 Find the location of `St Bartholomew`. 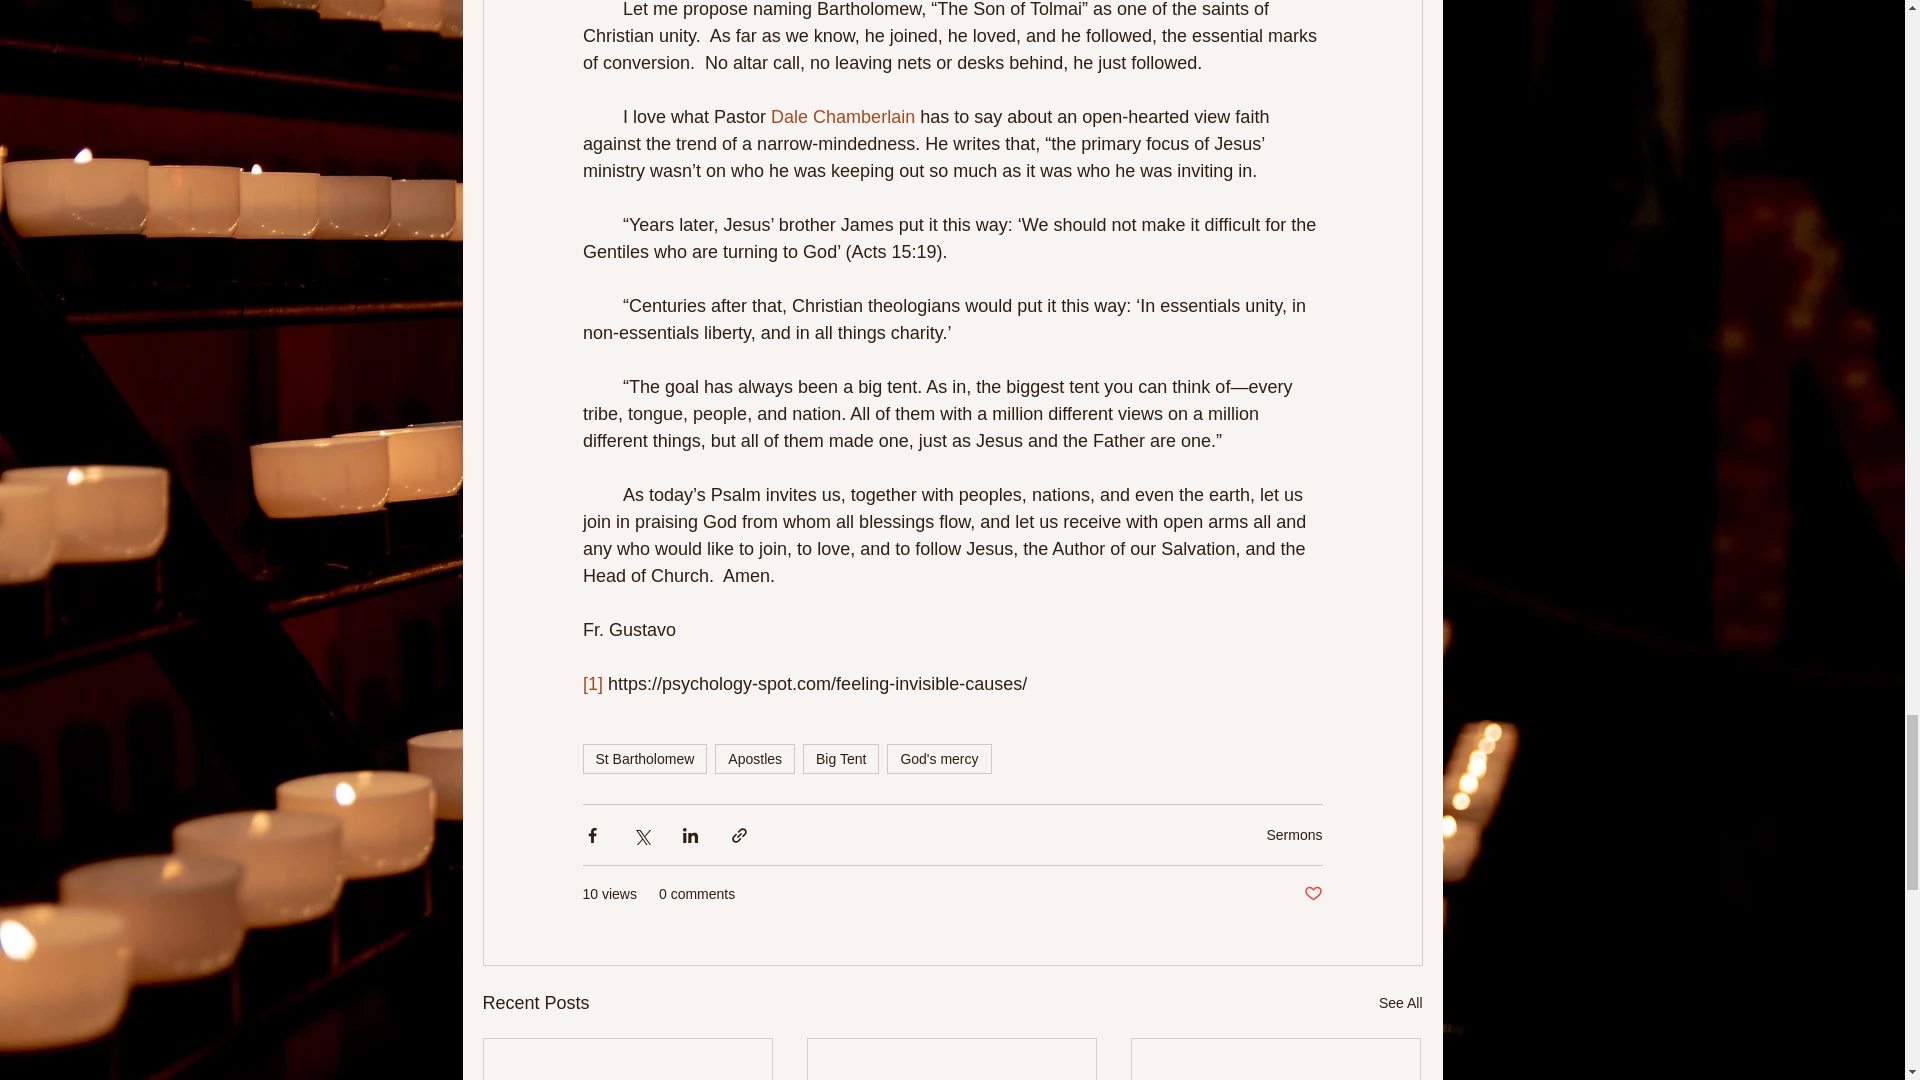

St Bartholomew is located at coordinates (644, 759).